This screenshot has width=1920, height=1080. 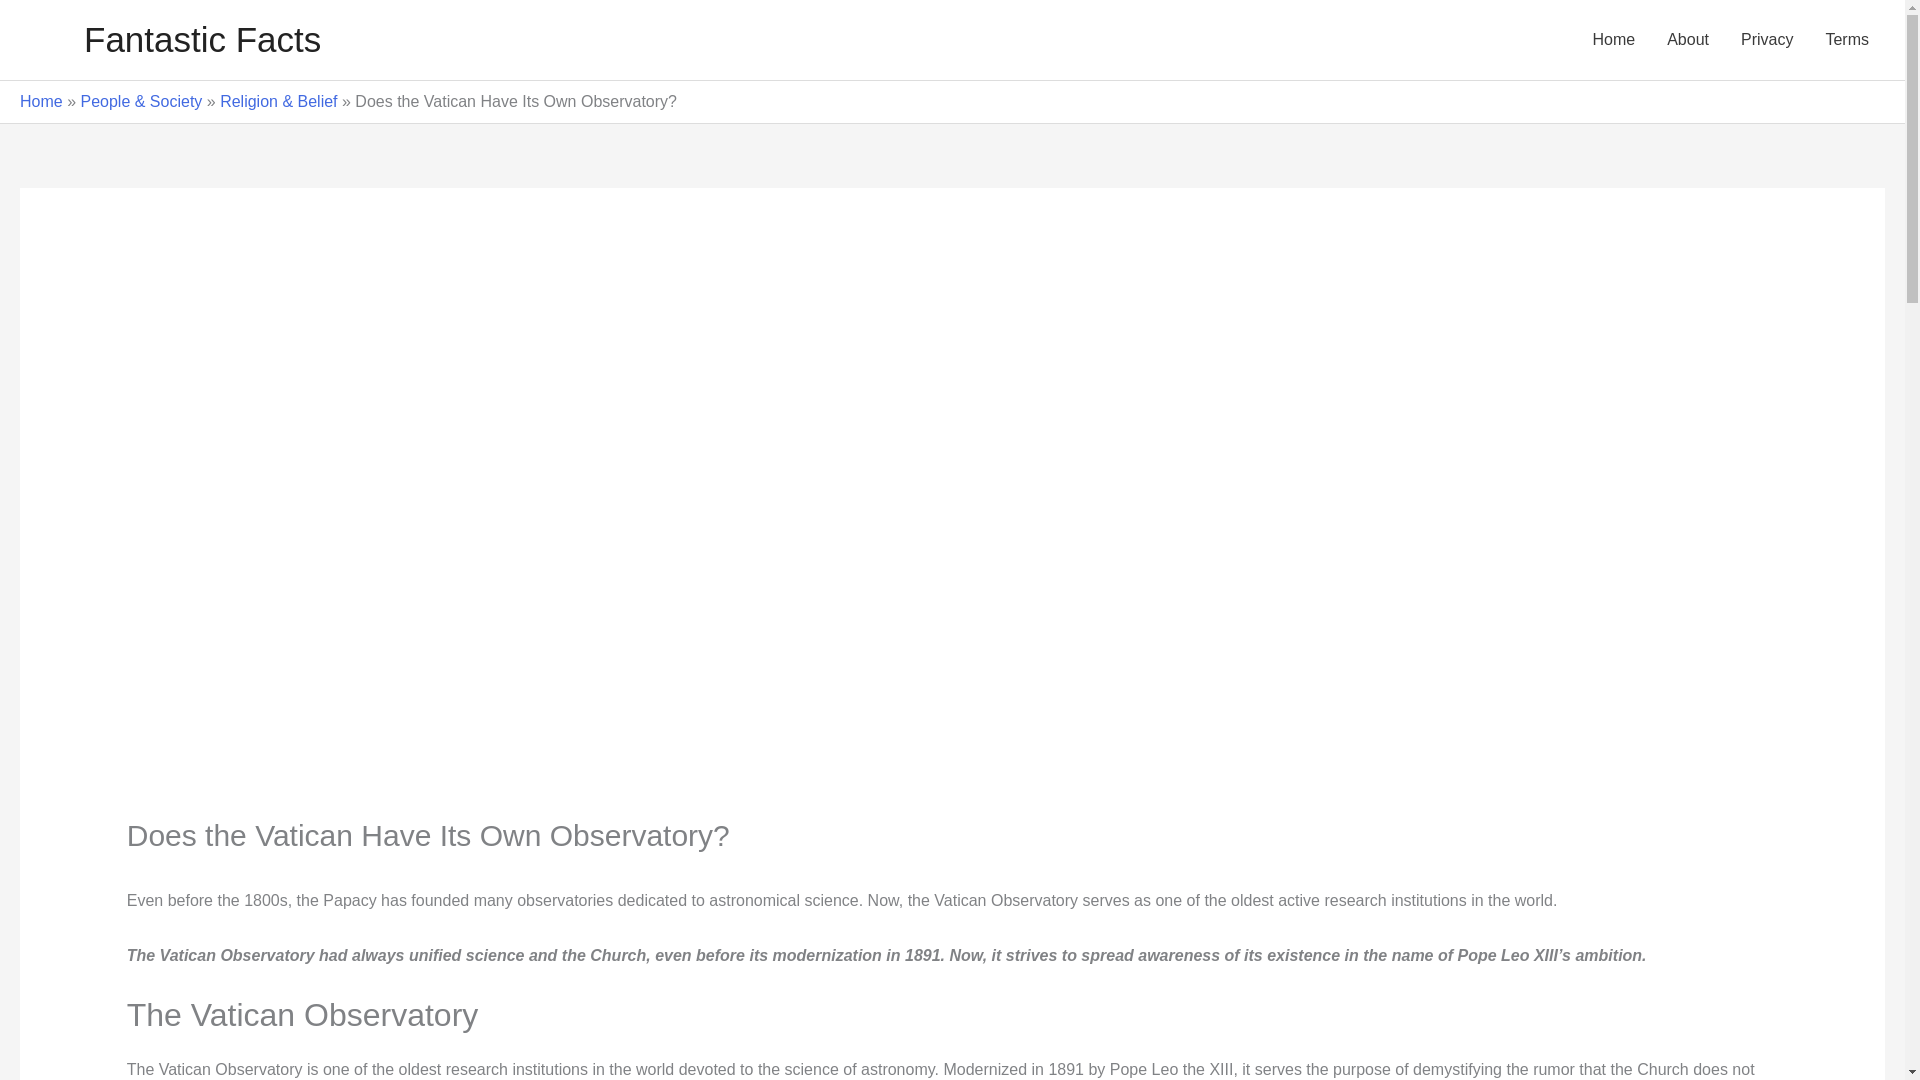 What do you see at coordinates (1846, 40) in the screenshot?
I see `Terms` at bounding box center [1846, 40].